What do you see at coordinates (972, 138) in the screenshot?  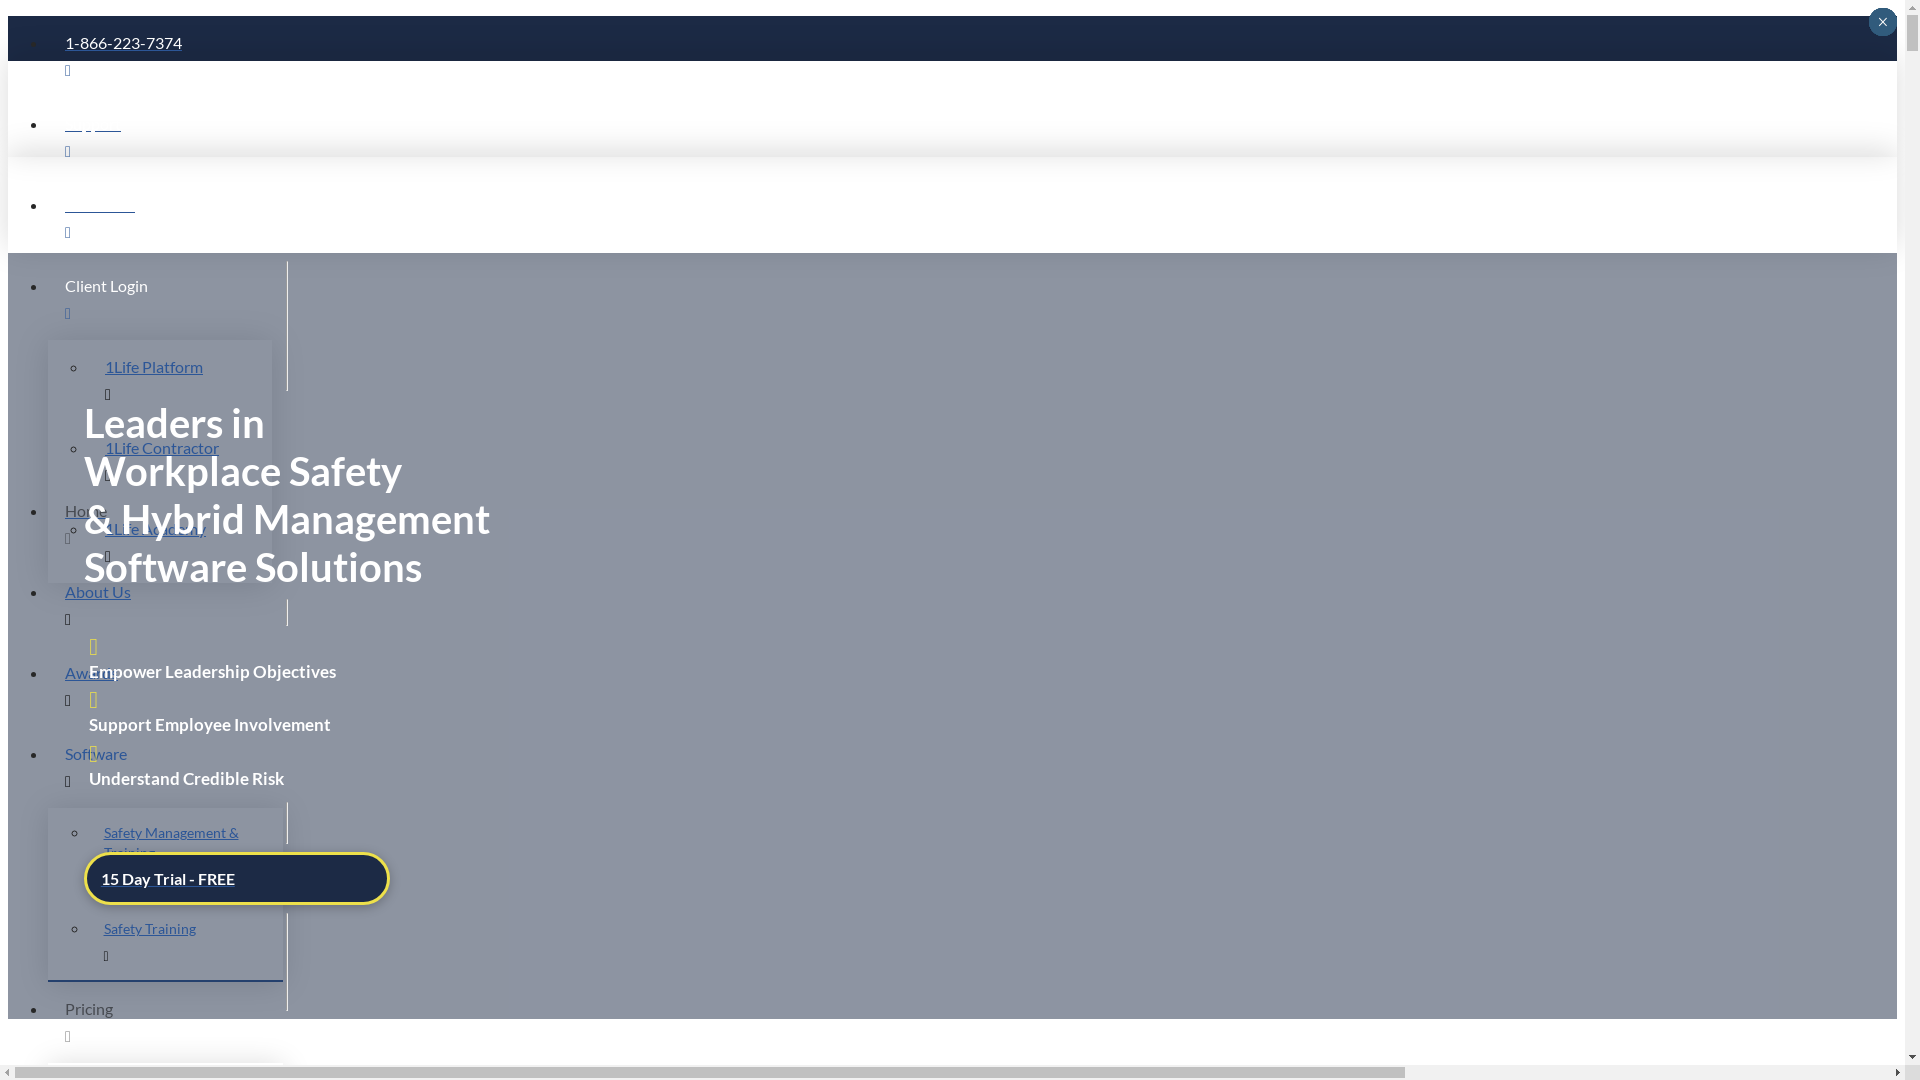 I see `Support` at bounding box center [972, 138].